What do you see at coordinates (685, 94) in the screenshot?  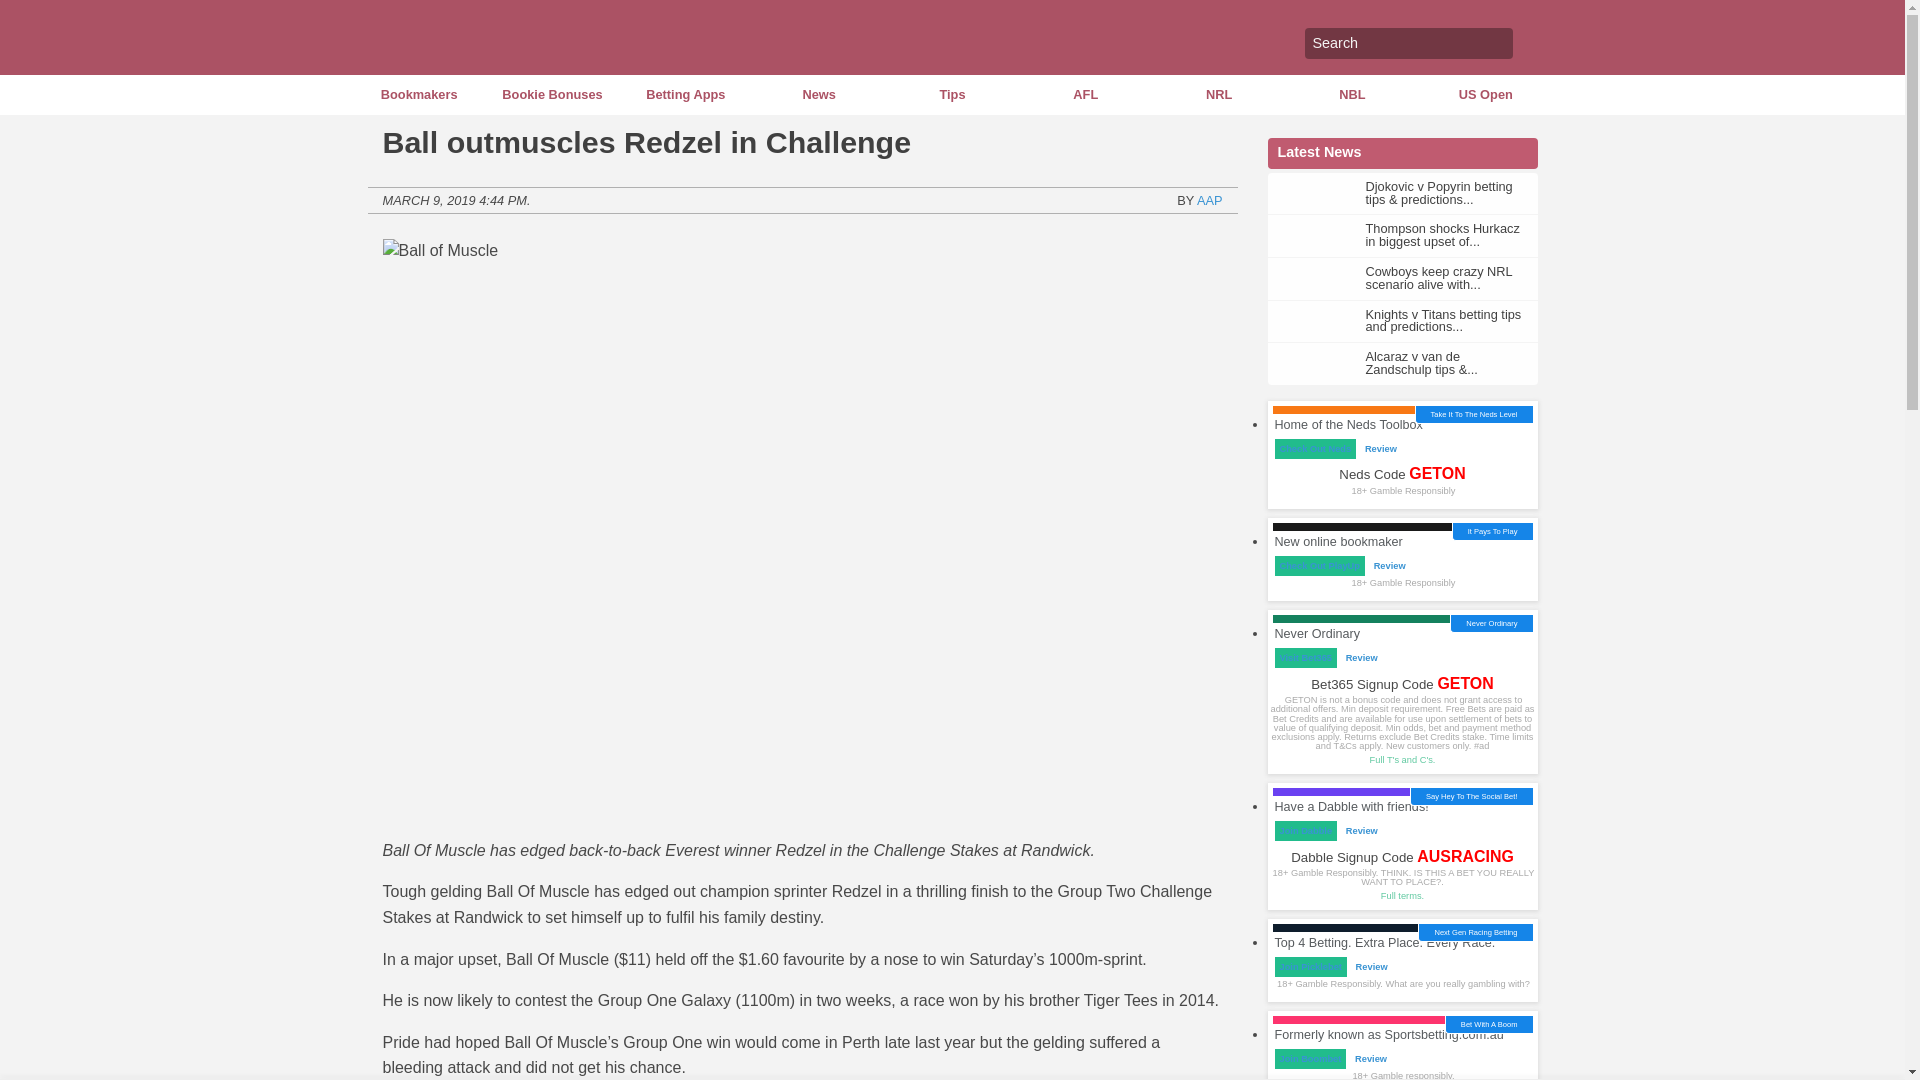 I see `Betting Apps` at bounding box center [685, 94].